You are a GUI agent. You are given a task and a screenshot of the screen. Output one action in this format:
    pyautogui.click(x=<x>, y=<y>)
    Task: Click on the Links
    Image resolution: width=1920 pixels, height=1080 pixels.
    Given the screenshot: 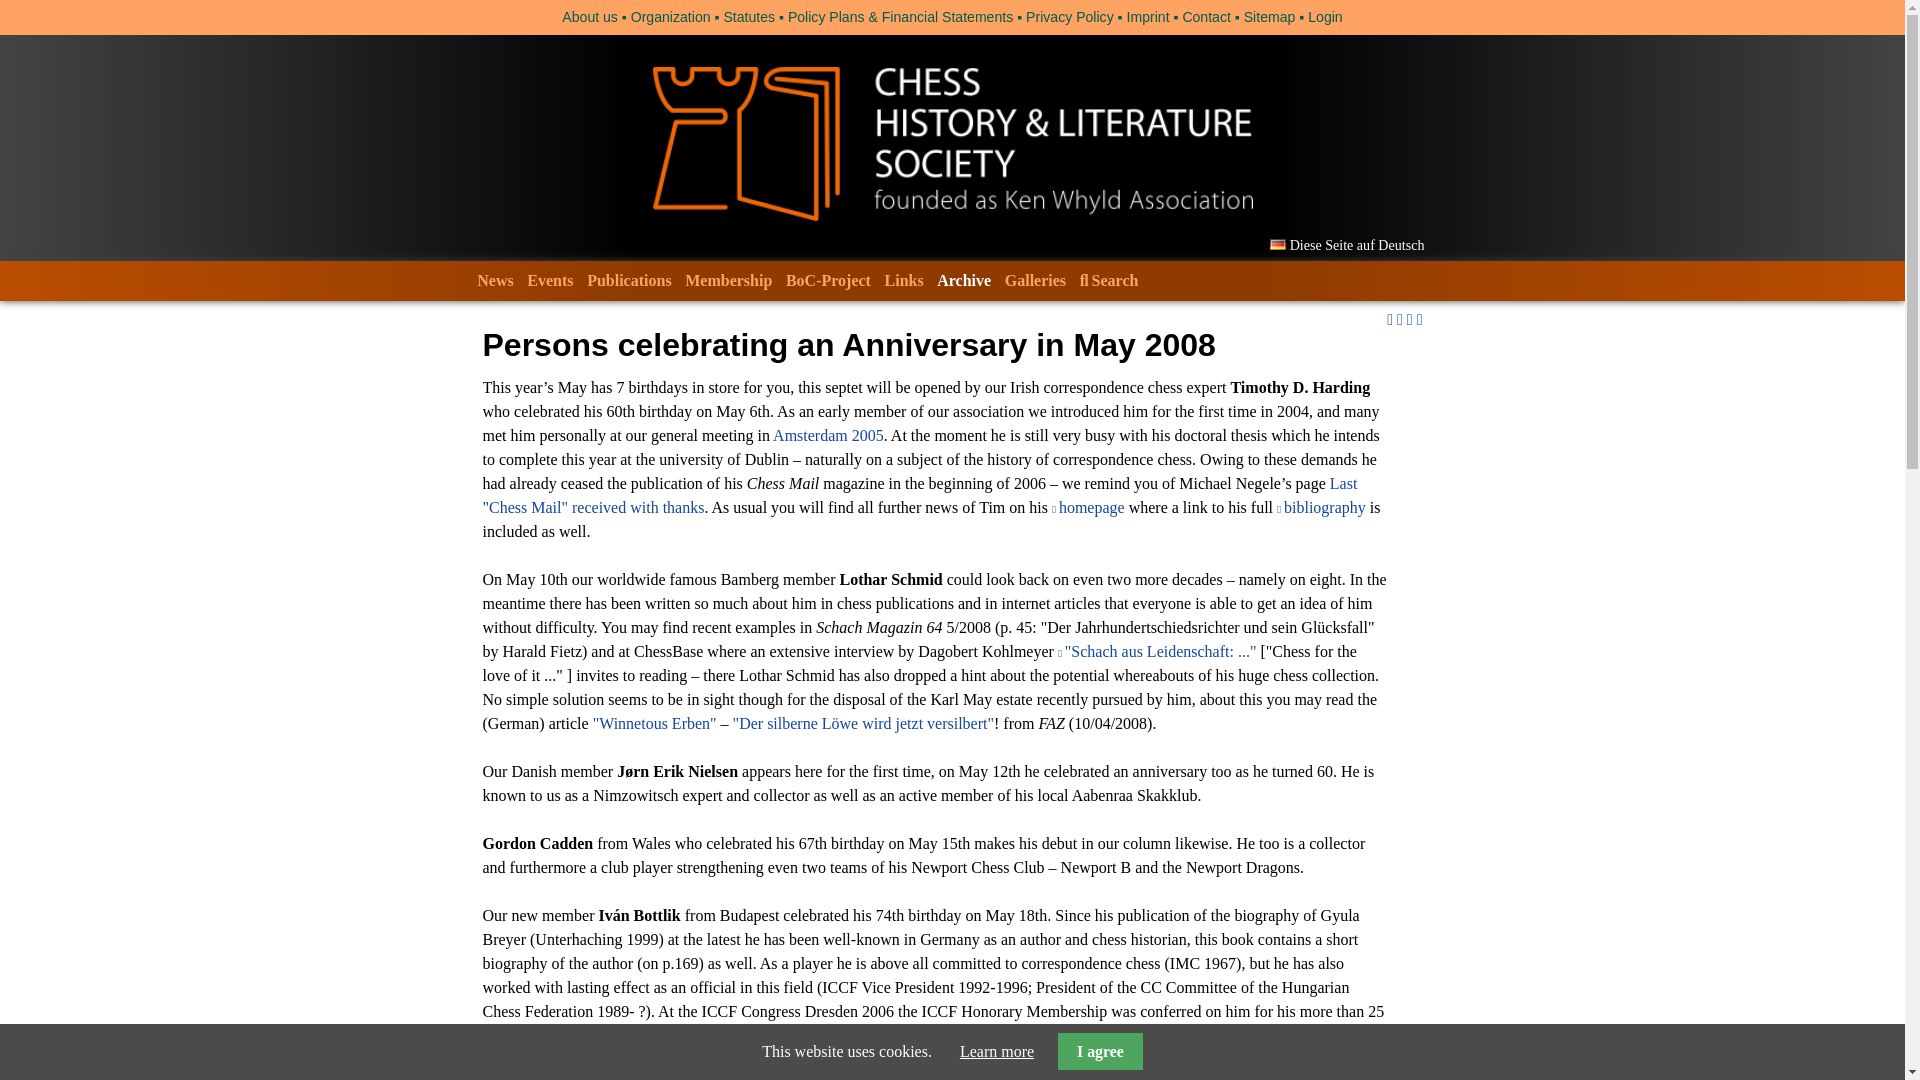 What is the action you would take?
    pyautogui.click(x=904, y=280)
    